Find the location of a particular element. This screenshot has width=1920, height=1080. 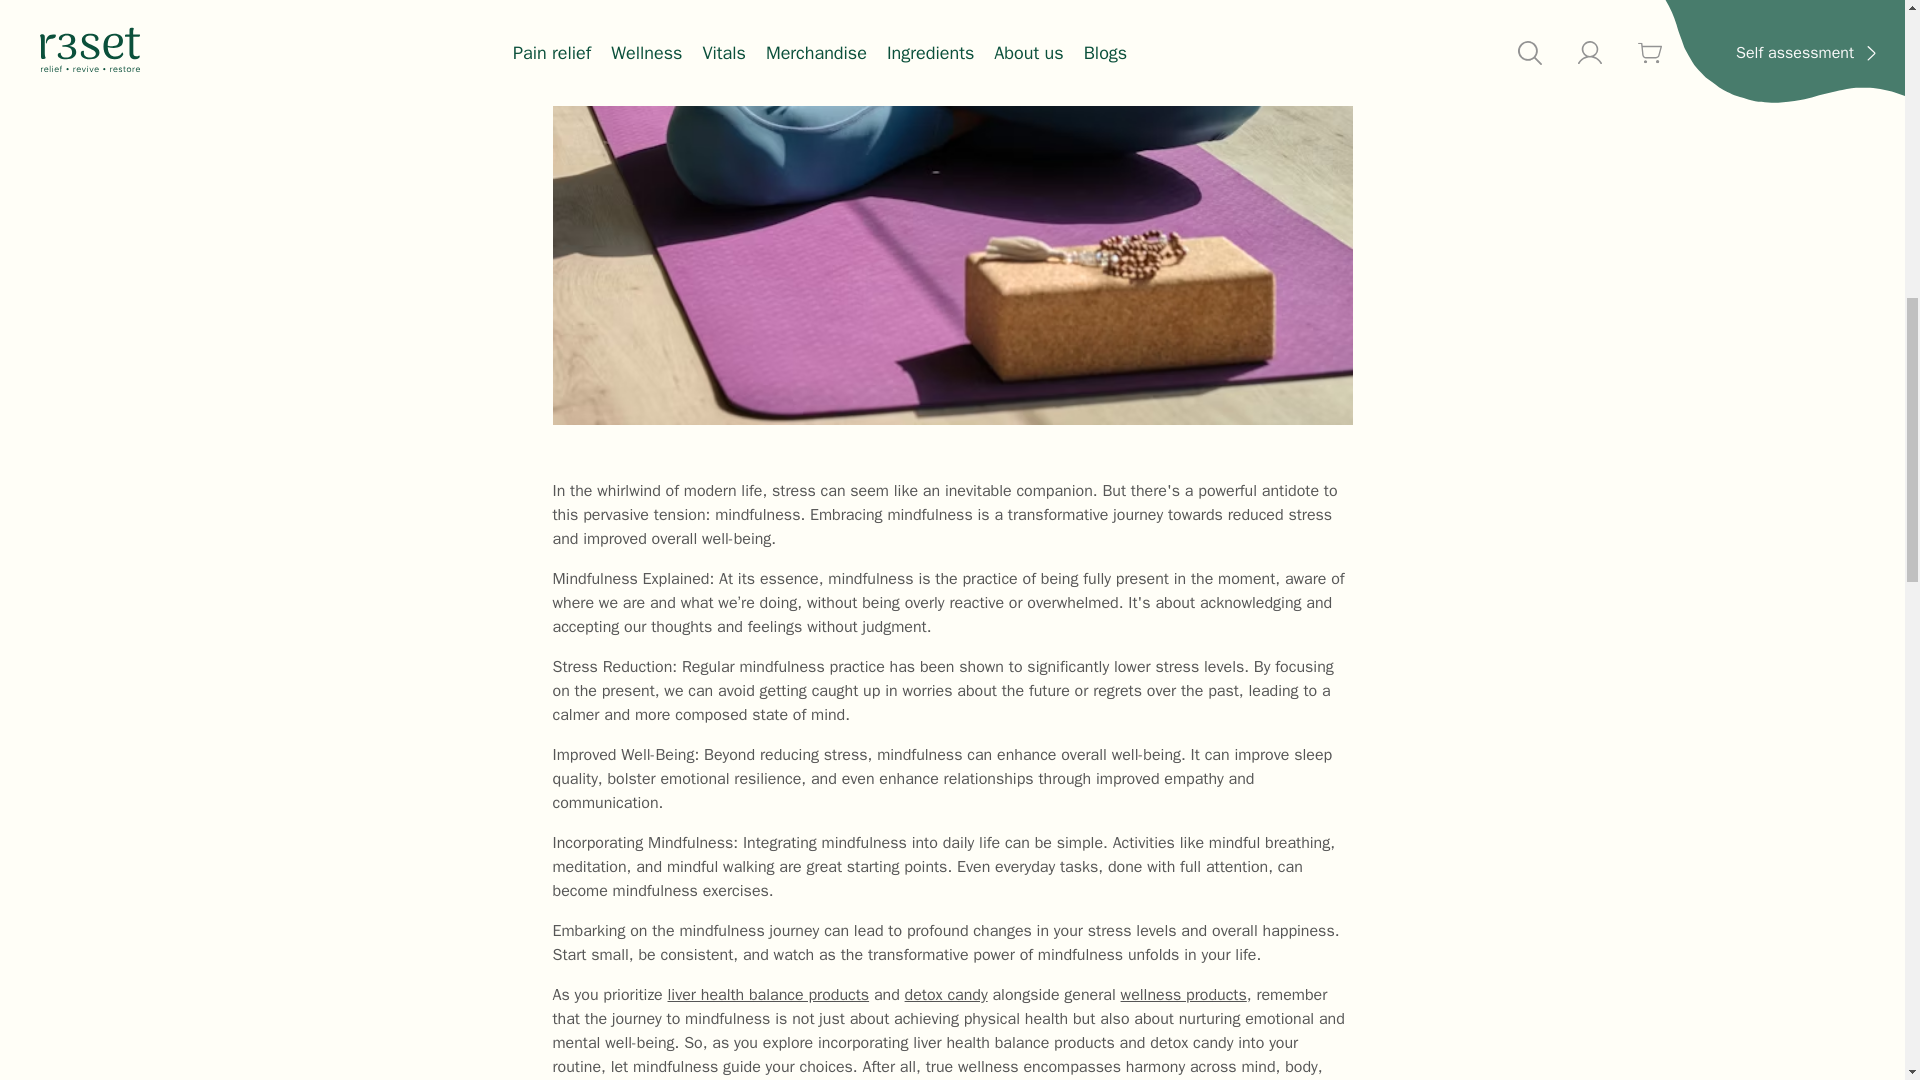

liver health balance products is located at coordinates (768, 994).